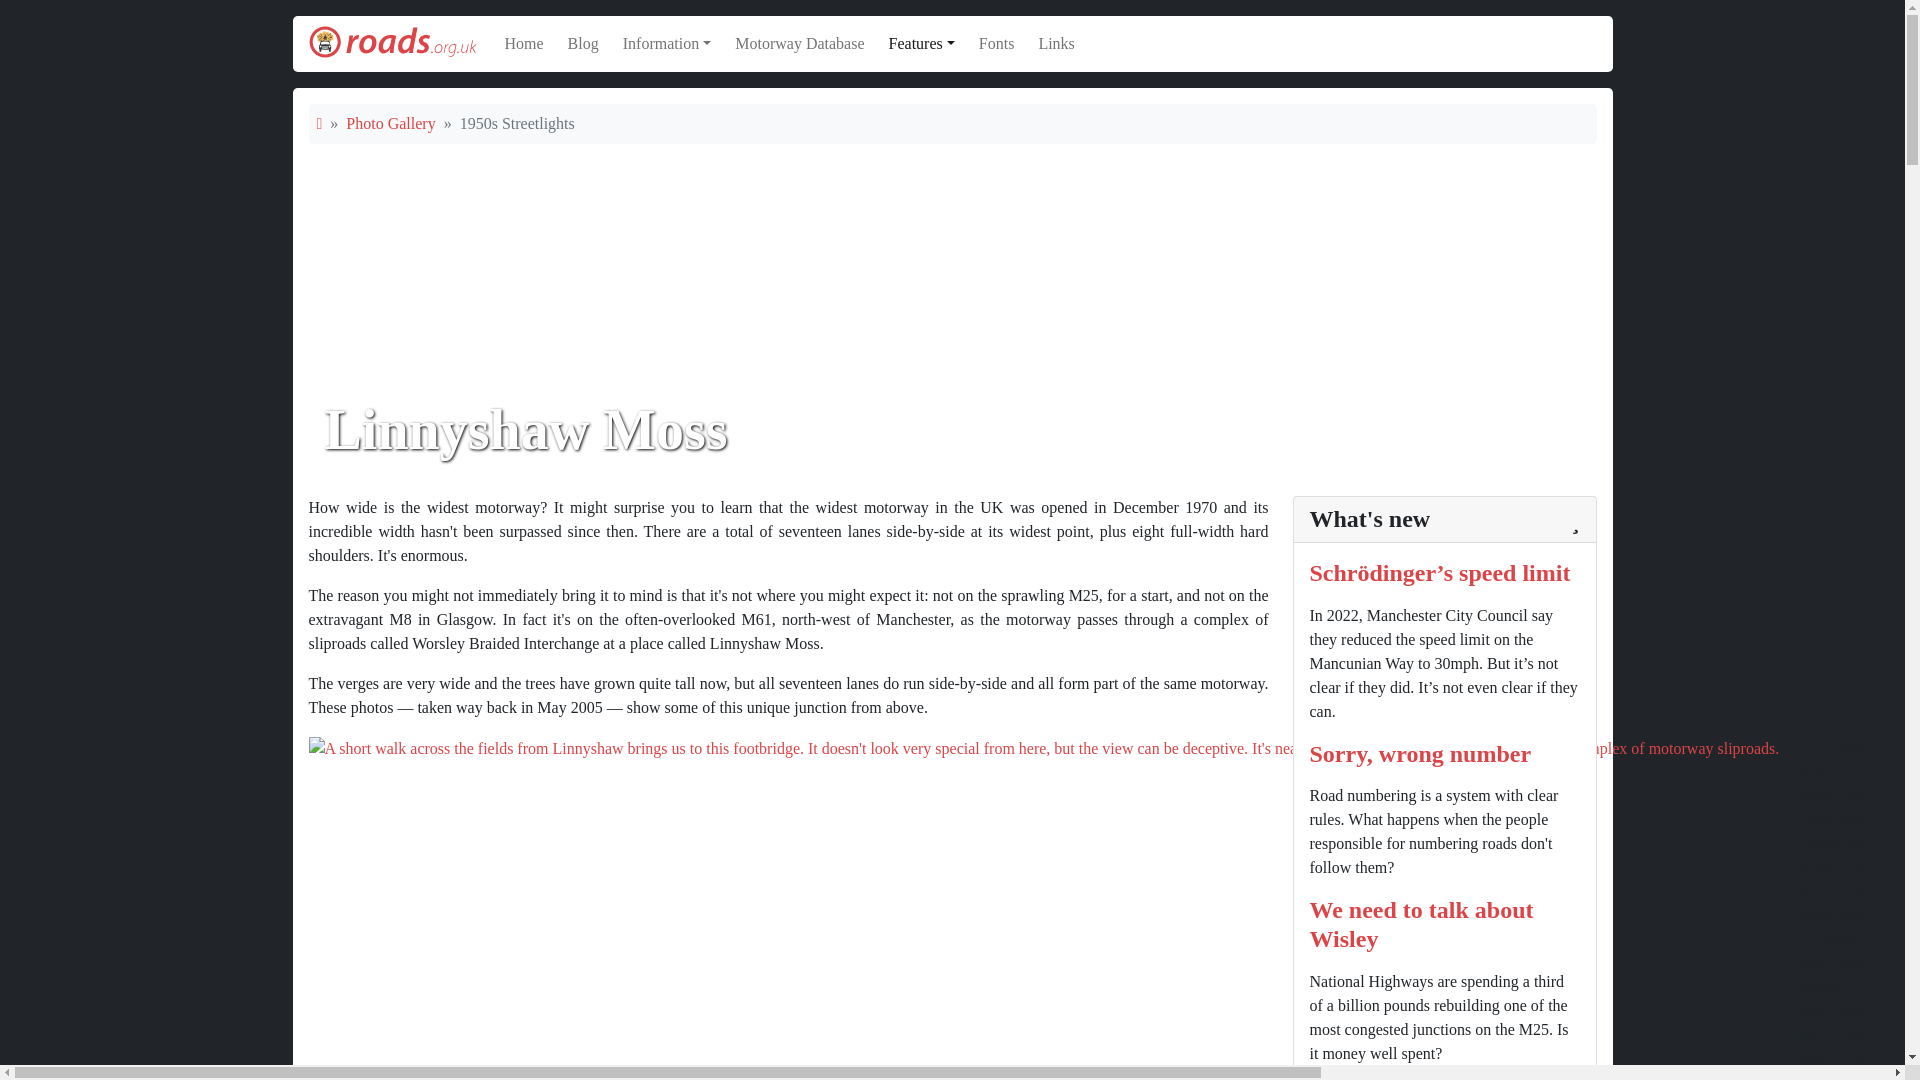  What do you see at coordinates (392, 43) in the screenshot?
I see `Roads.org.uk Home` at bounding box center [392, 43].